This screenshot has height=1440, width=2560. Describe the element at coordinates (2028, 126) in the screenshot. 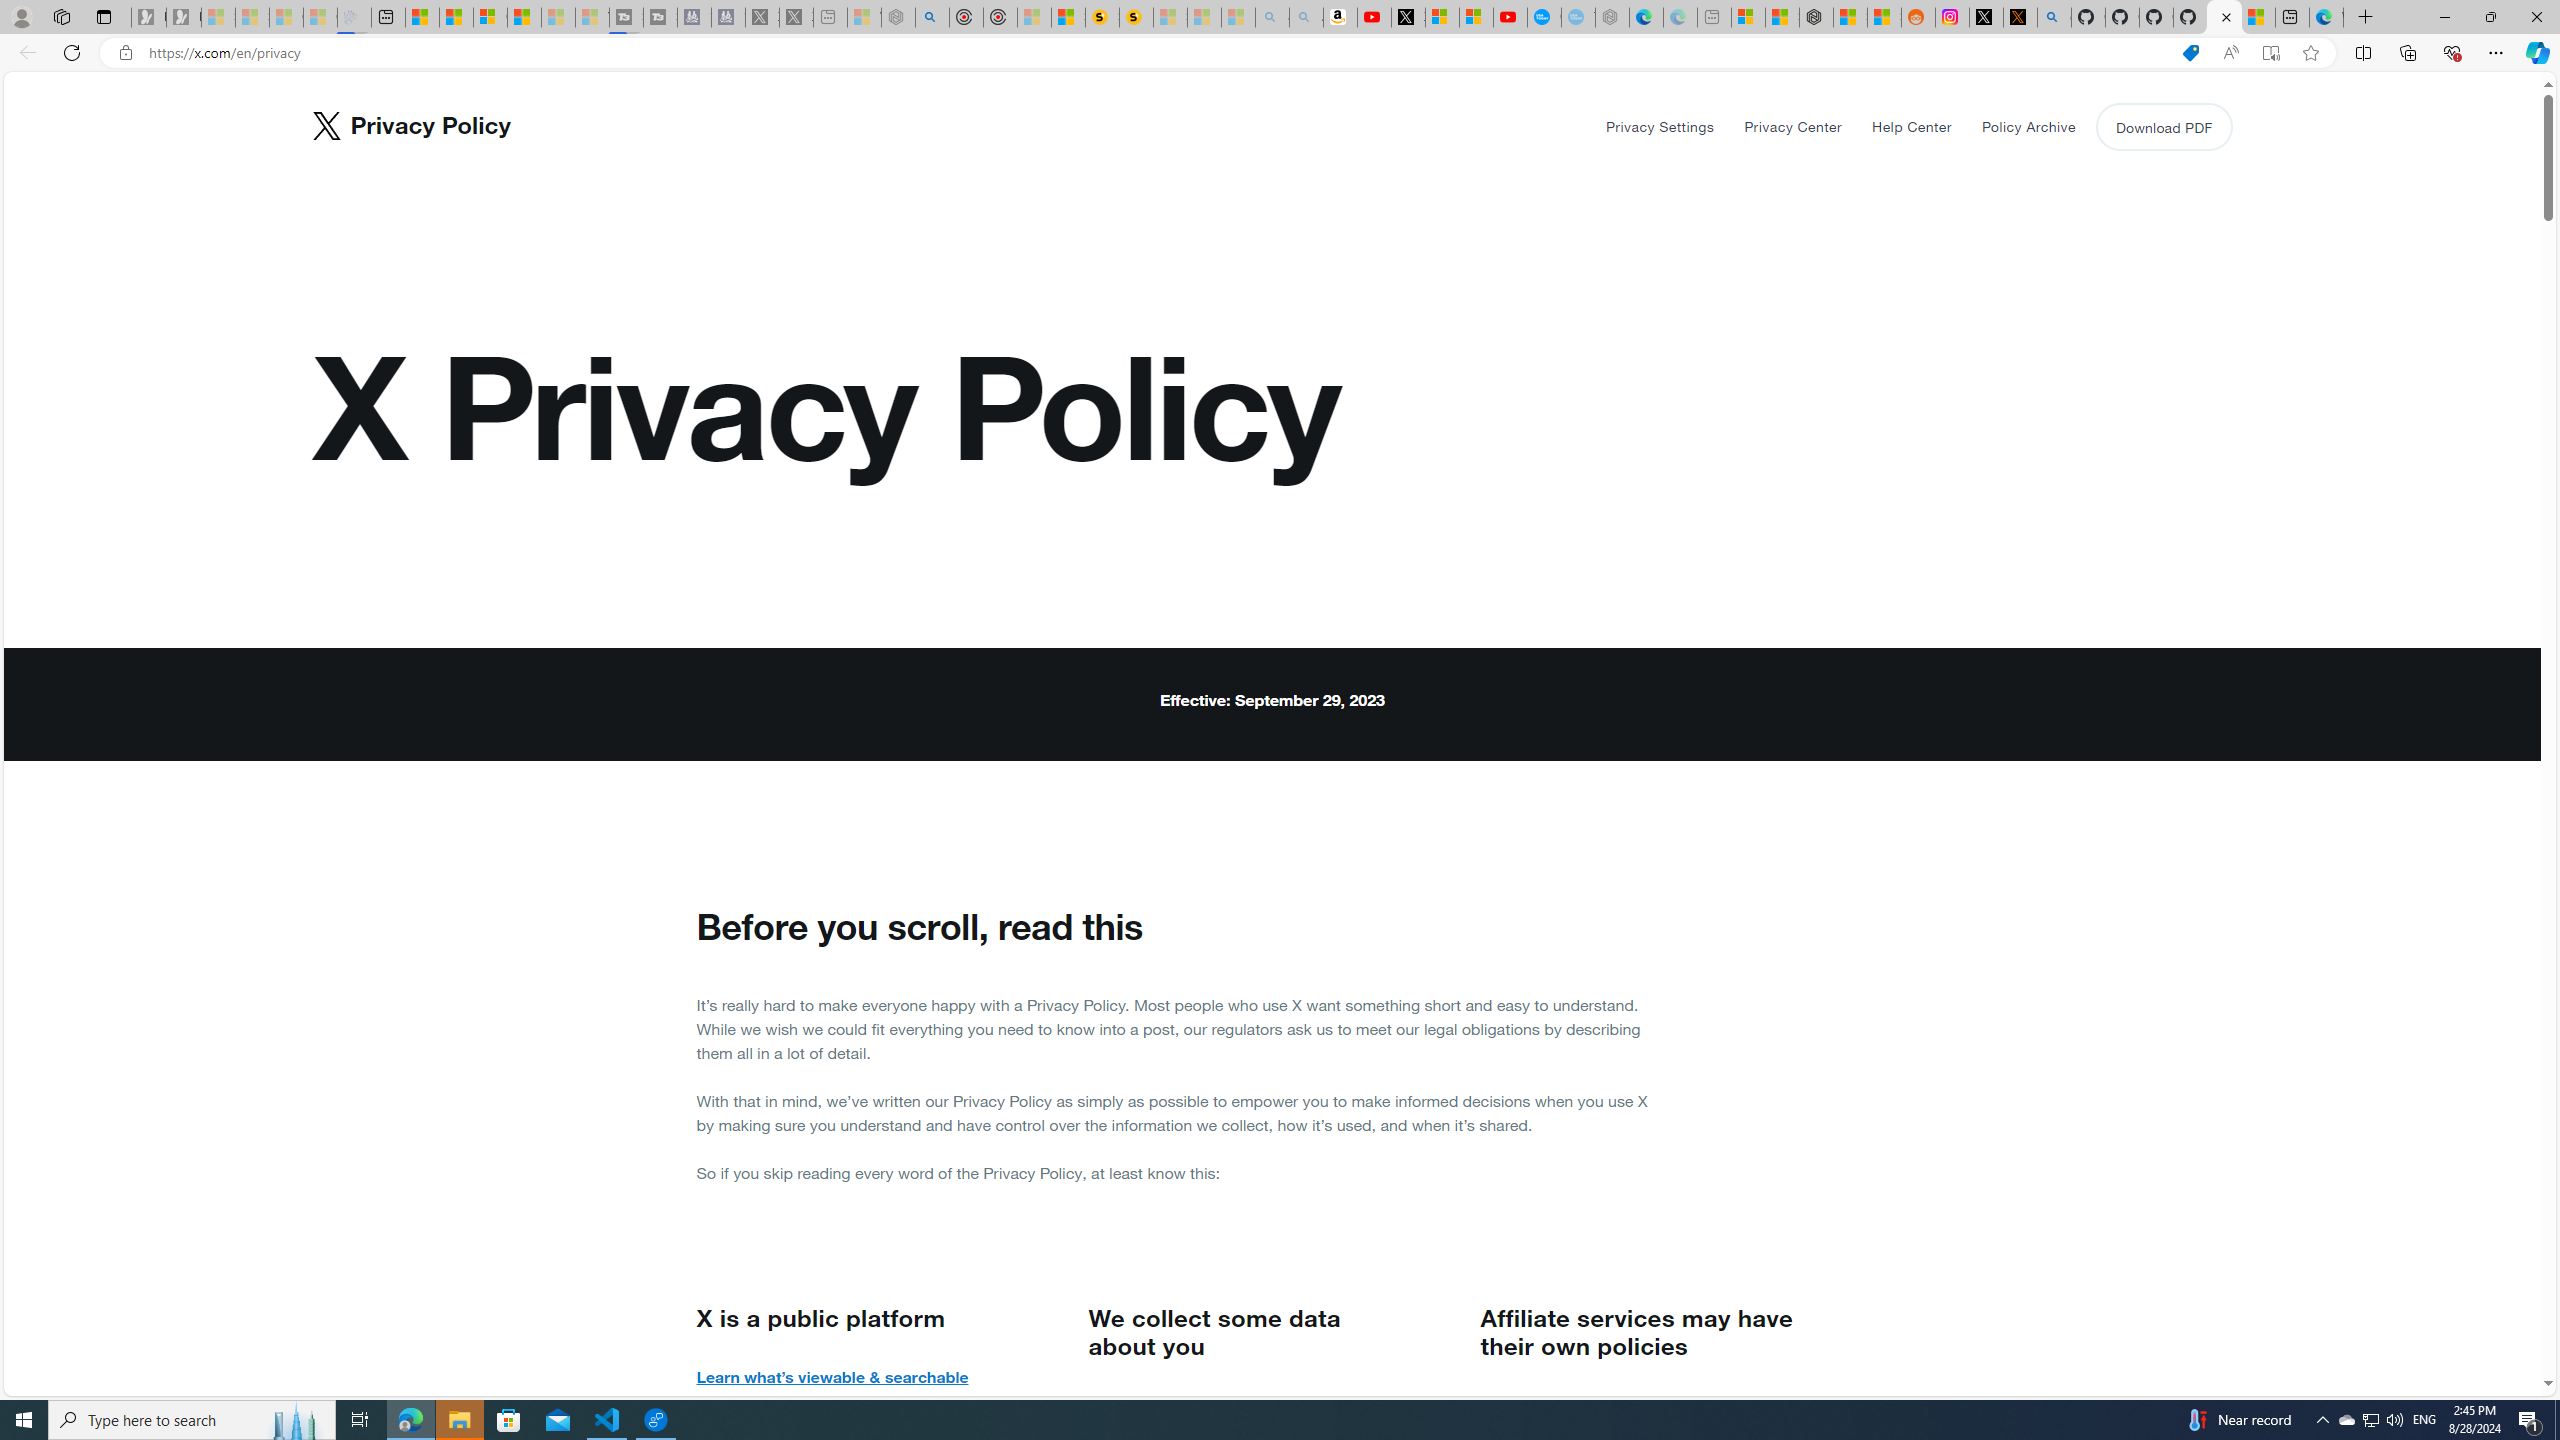

I see `Policy Archive` at that location.